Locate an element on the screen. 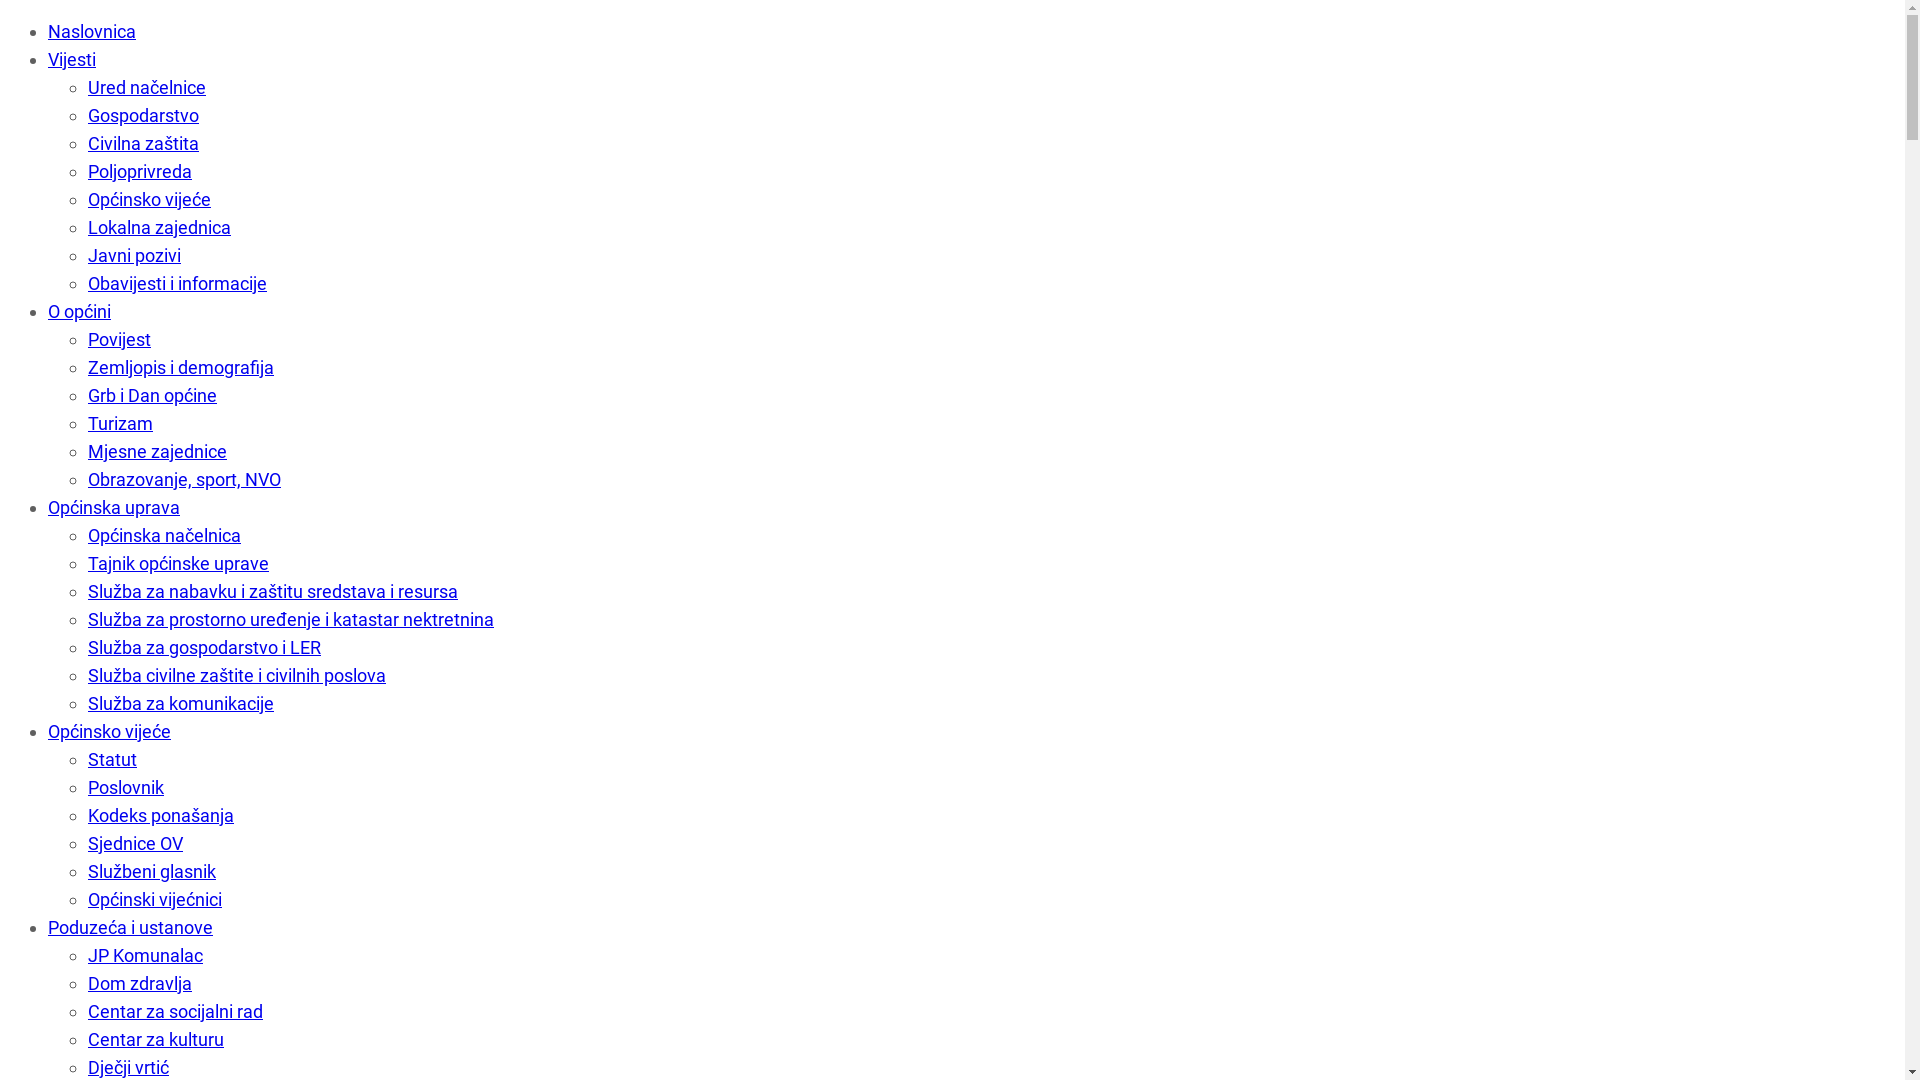 The height and width of the screenshot is (1080, 1920). Gospodarstvo is located at coordinates (144, 116).